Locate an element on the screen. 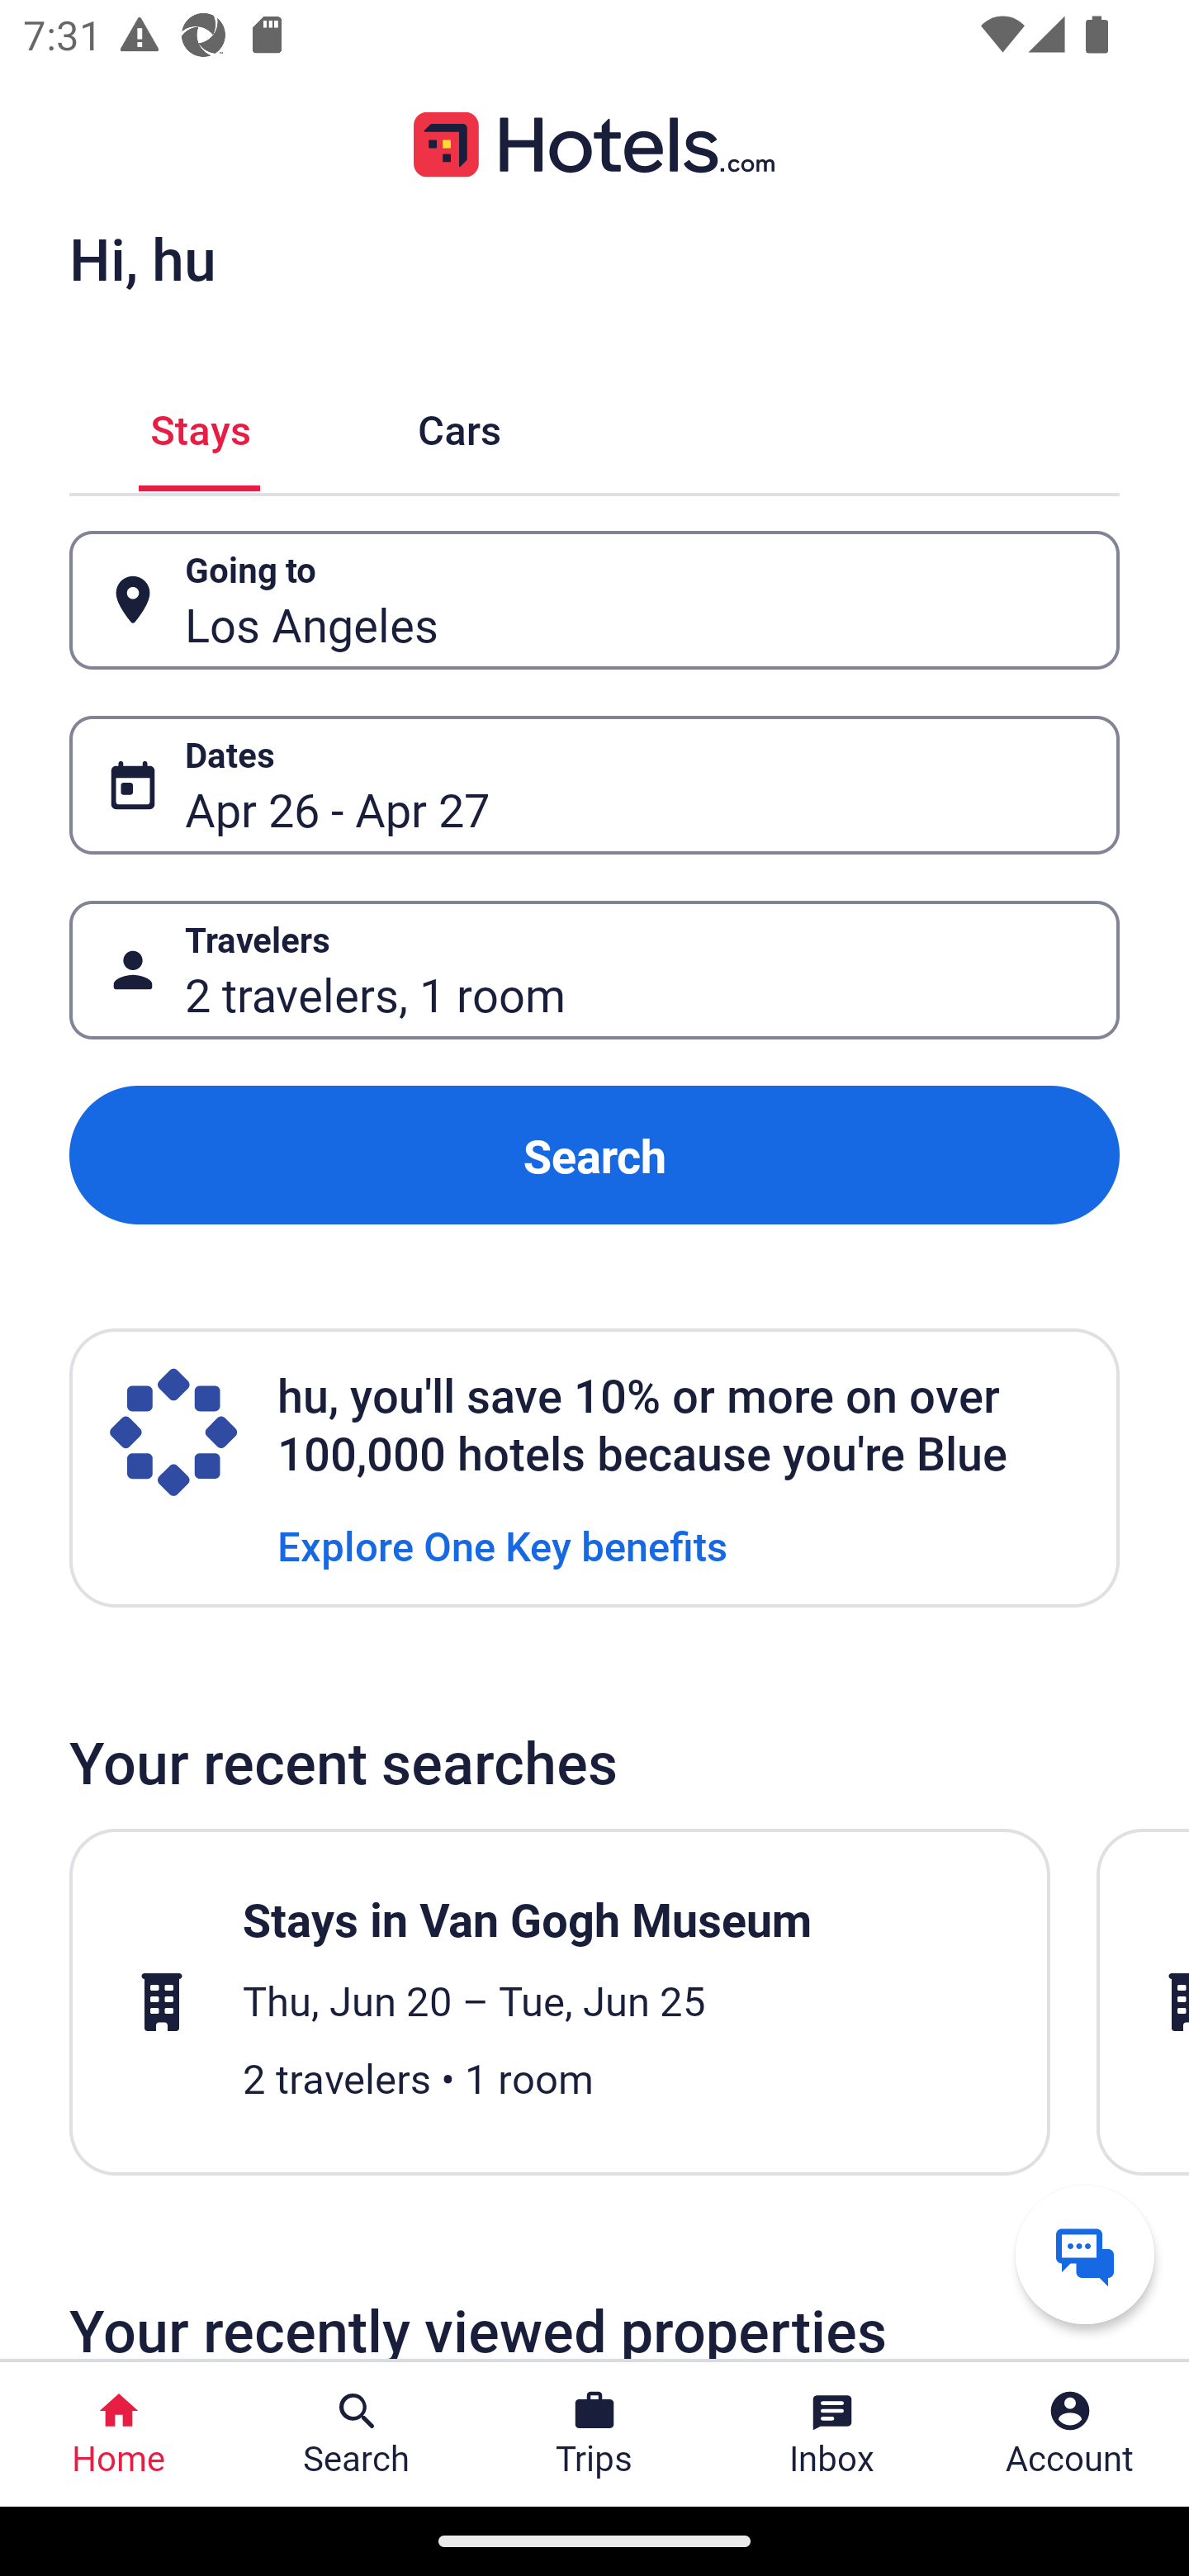 Image resolution: width=1189 pixels, height=2576 pixels. Search is located at coordinates (594, 1154).